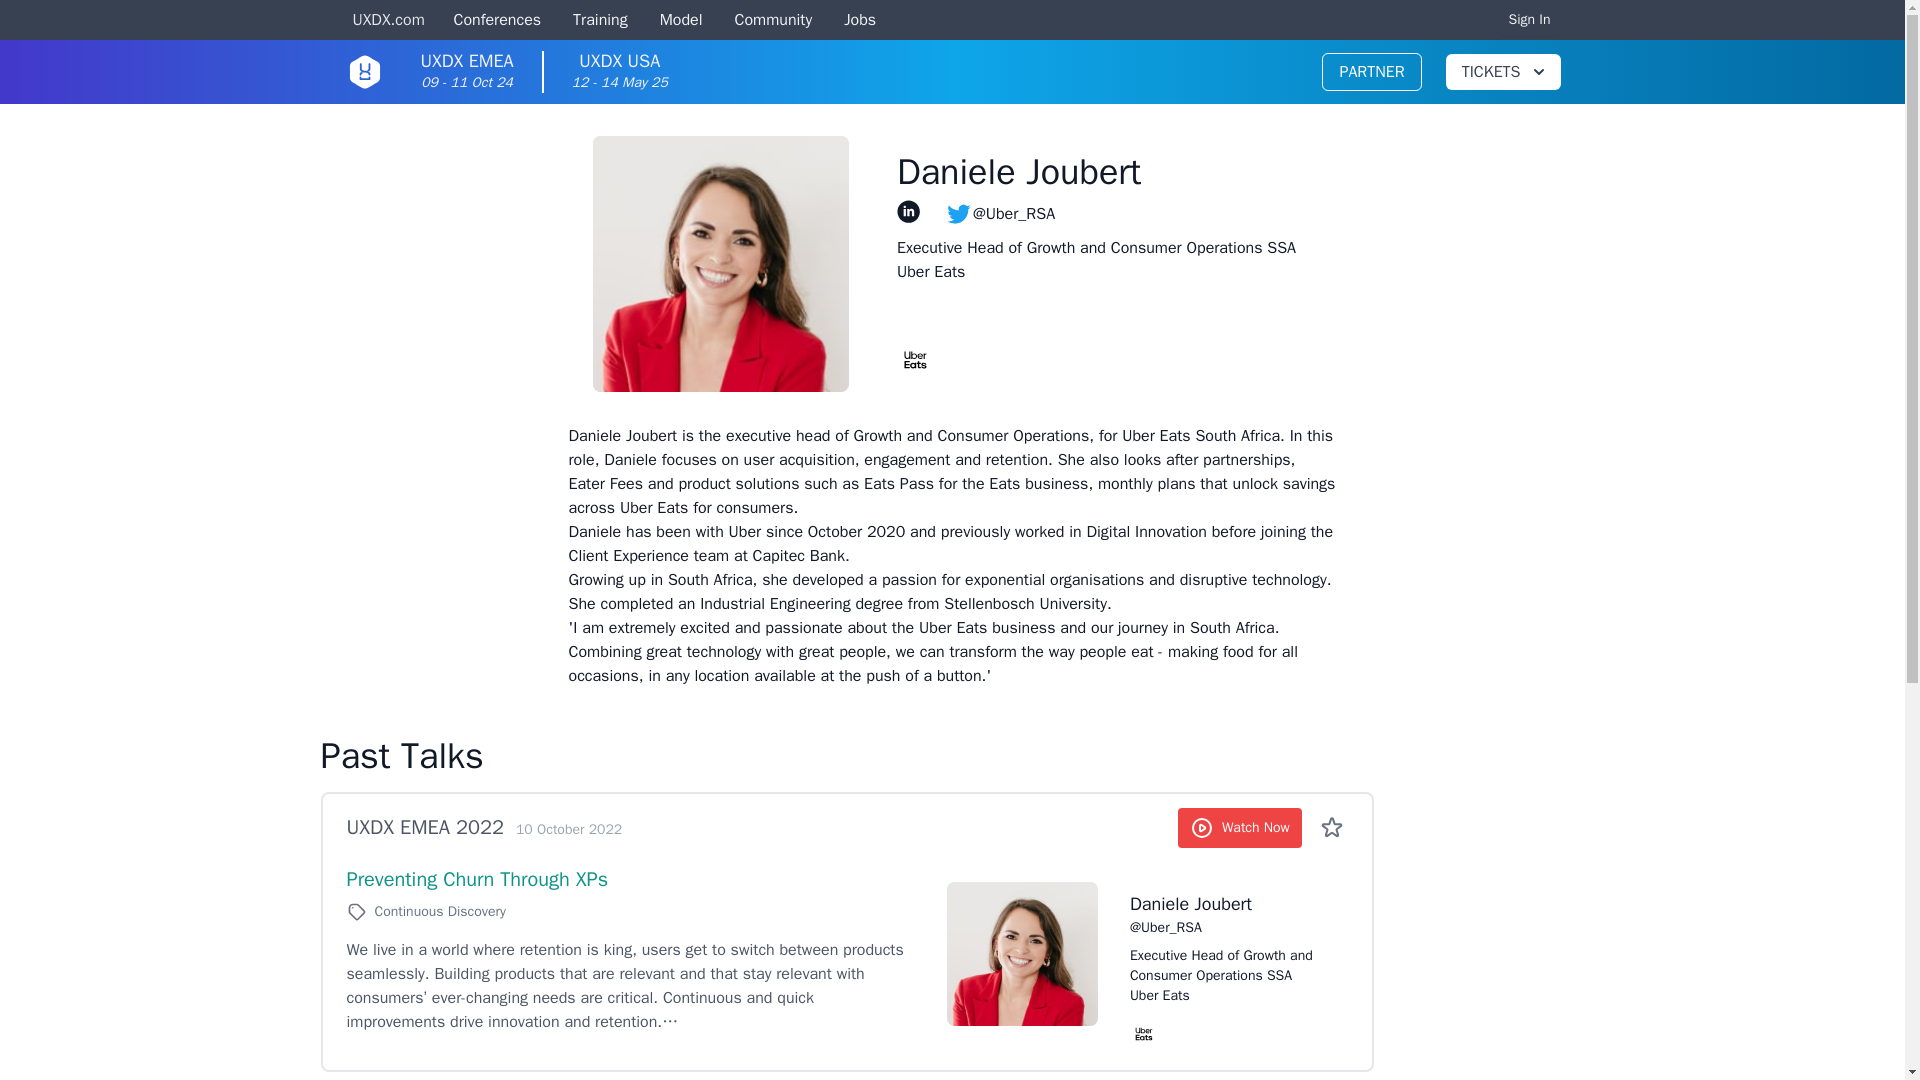 The width and height of the screenshot is (1920, 1080). I want to click on  Conferences, so click(774, 21).